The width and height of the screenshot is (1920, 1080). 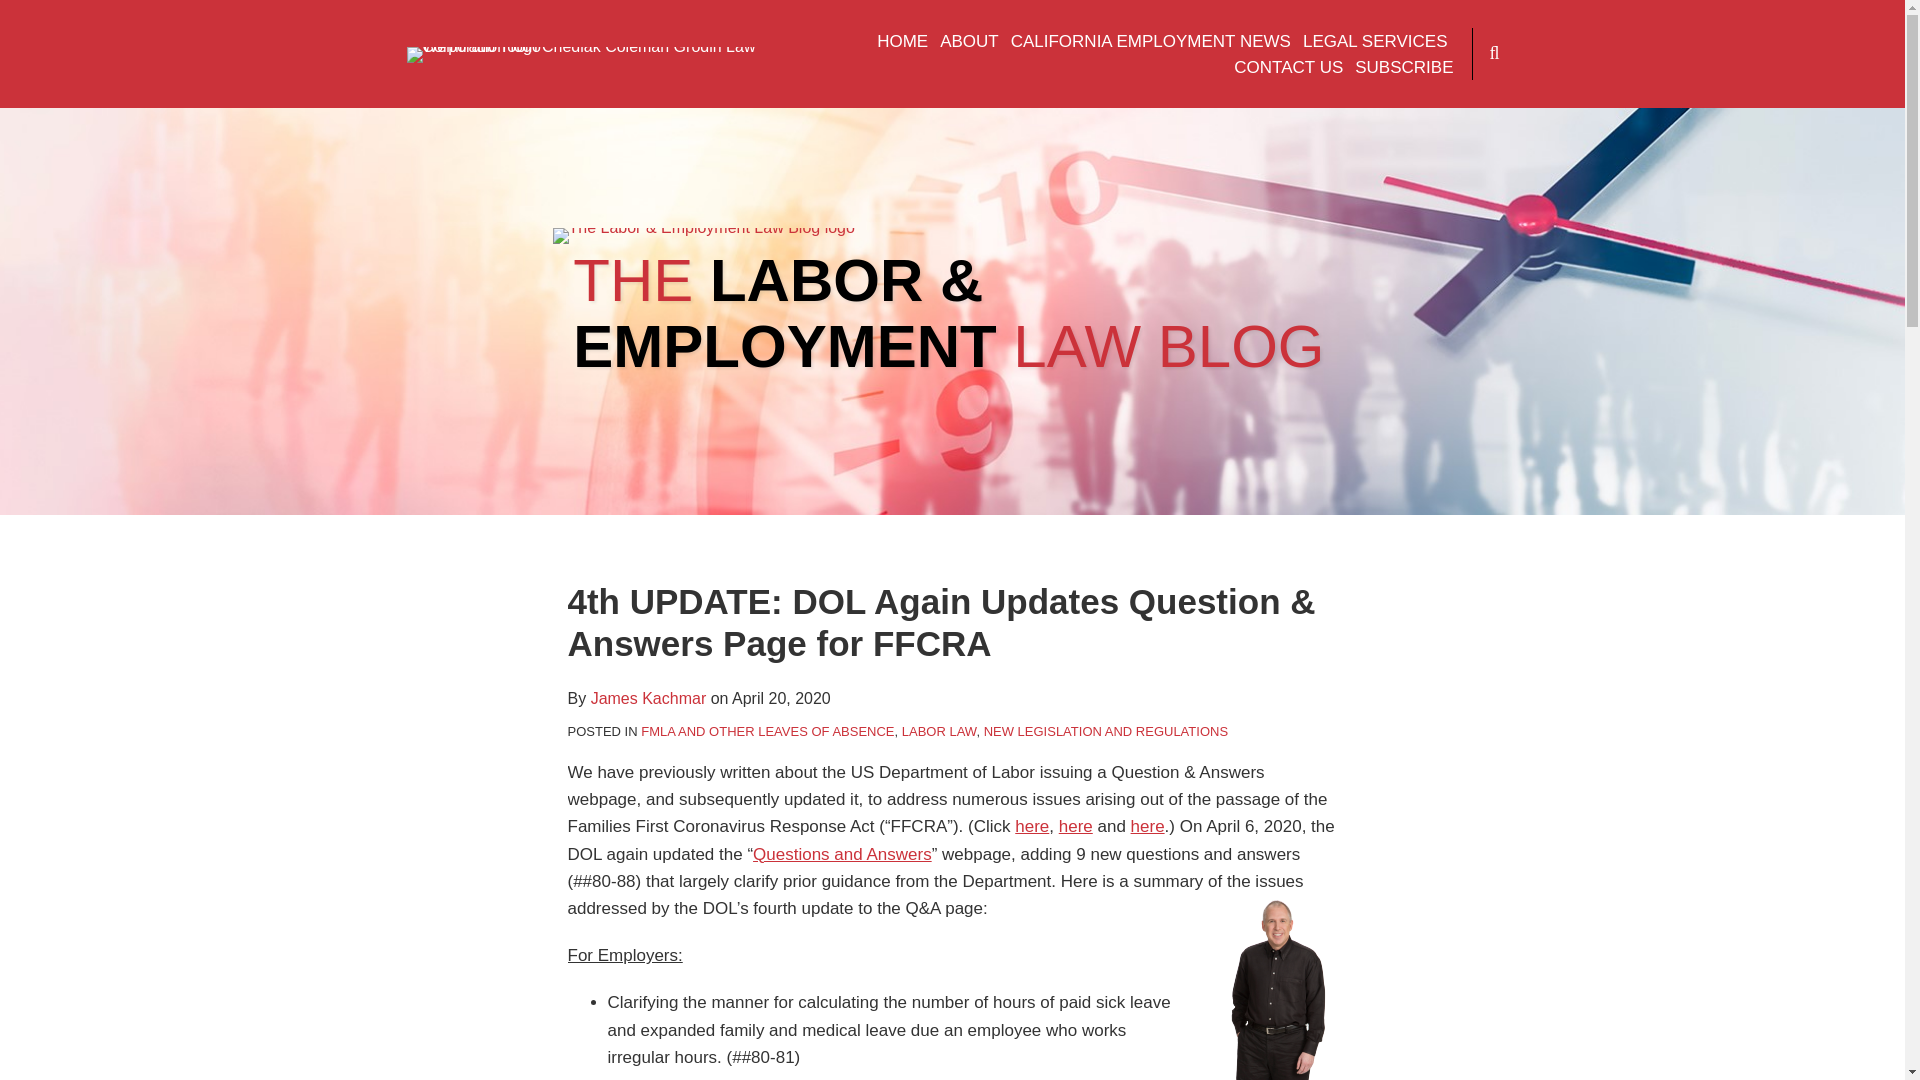 I want to click on here, so click(x=1148, y=826).